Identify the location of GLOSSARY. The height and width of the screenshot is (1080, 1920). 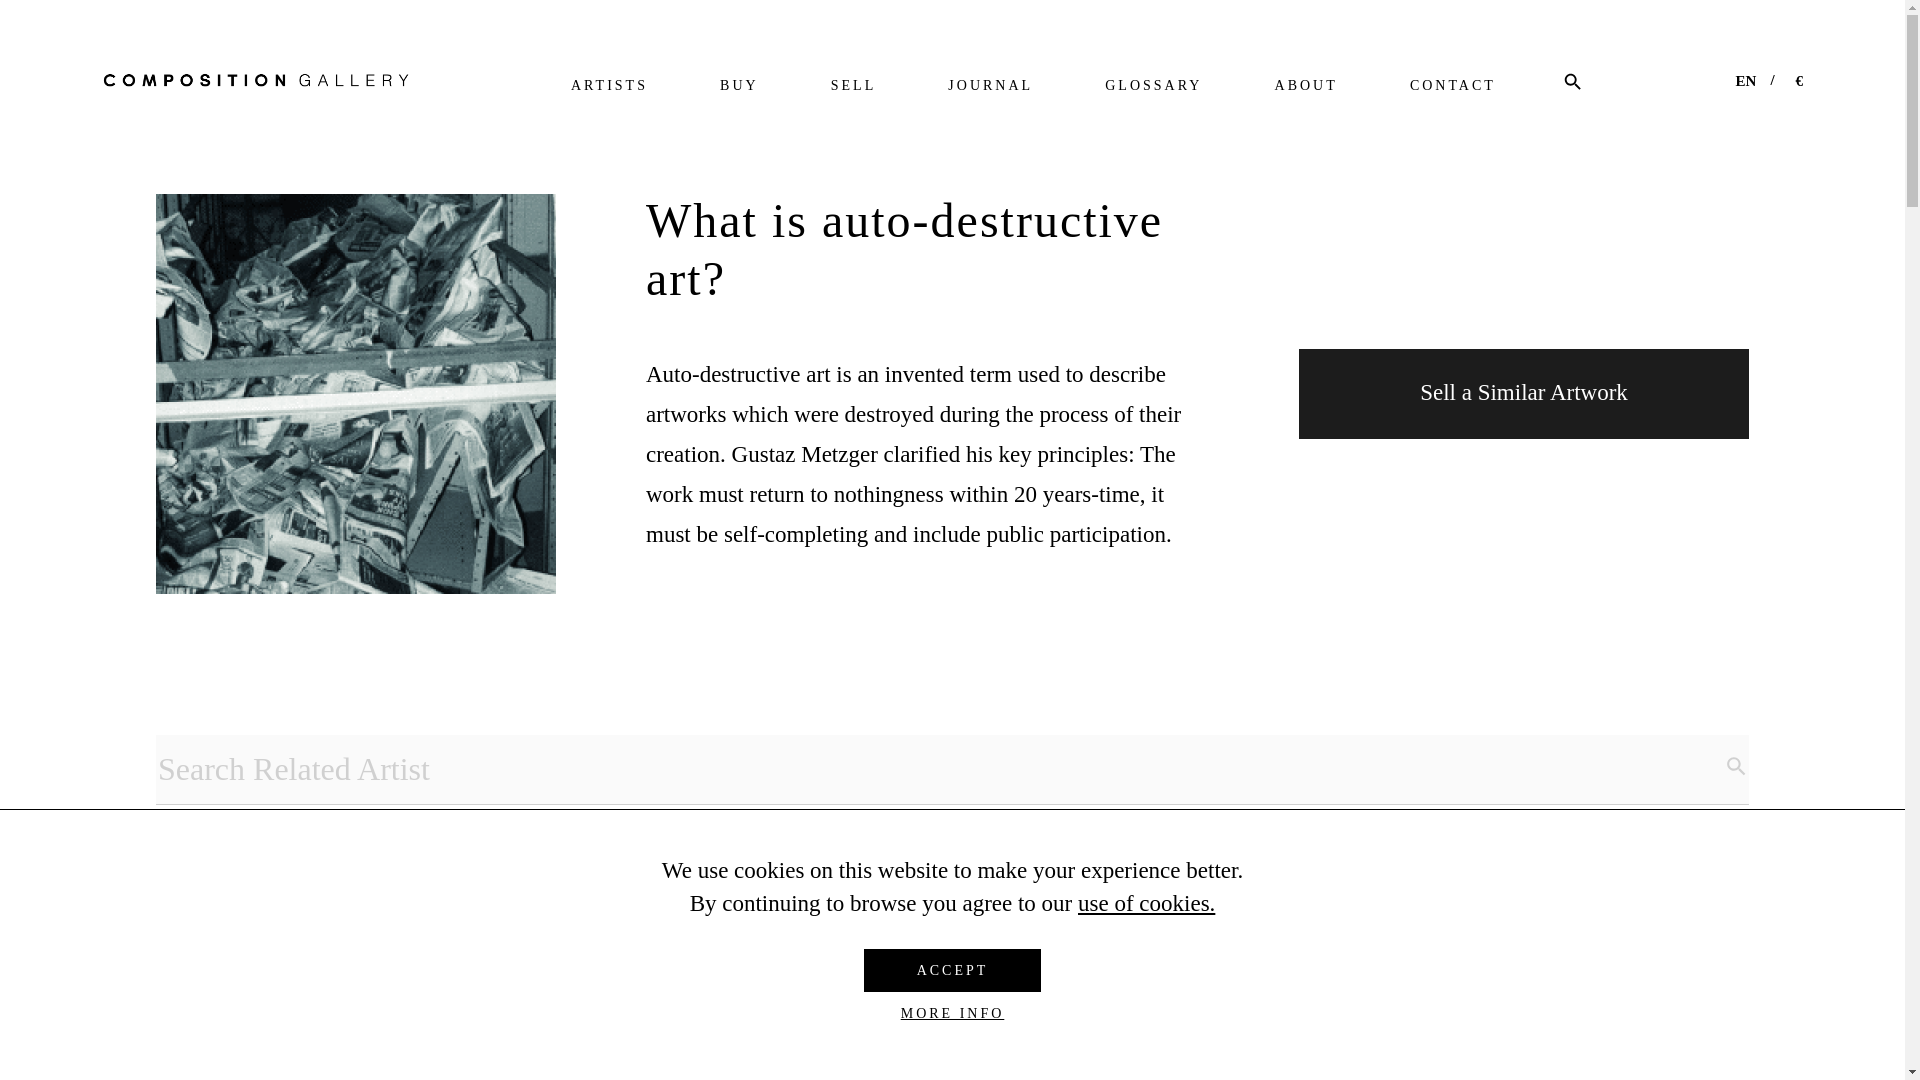
(1152, 82).